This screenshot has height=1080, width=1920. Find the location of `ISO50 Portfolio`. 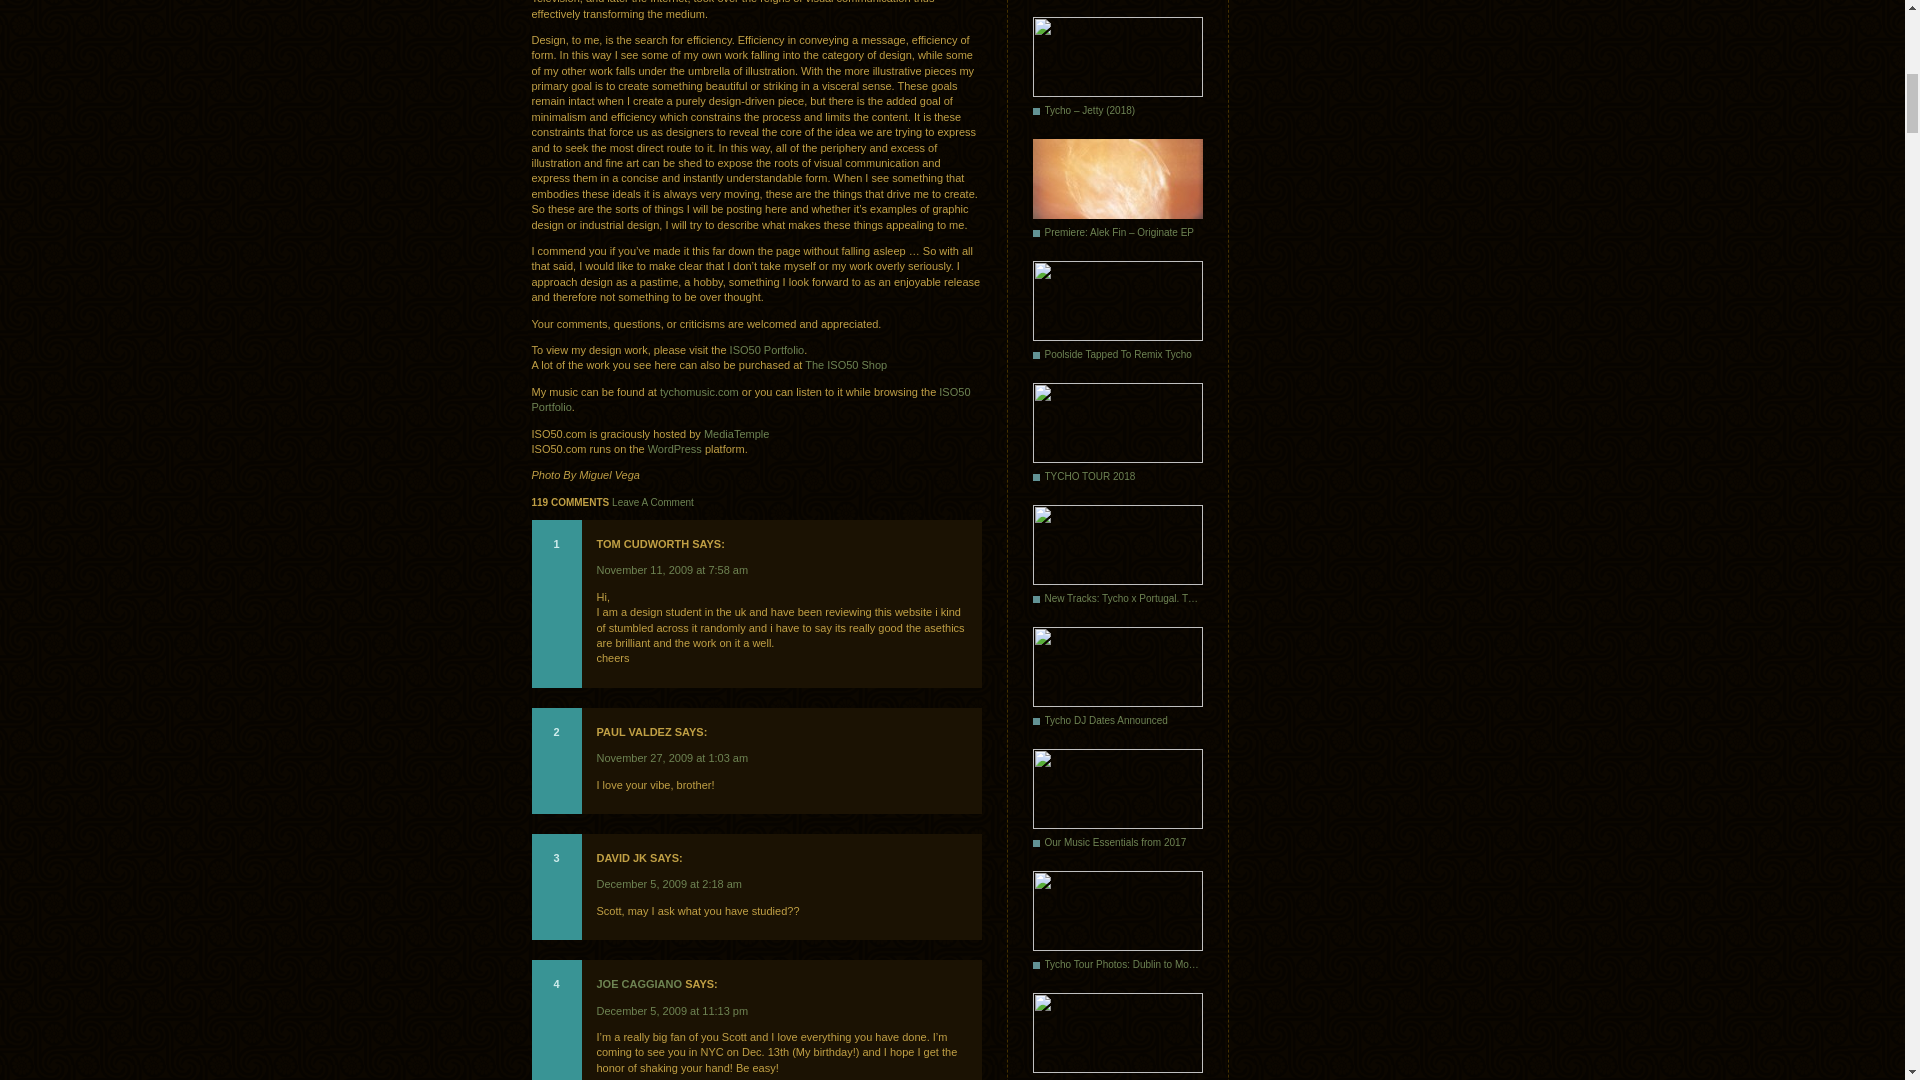

ISO50 Portfolio is located at coordinates (751, 398).